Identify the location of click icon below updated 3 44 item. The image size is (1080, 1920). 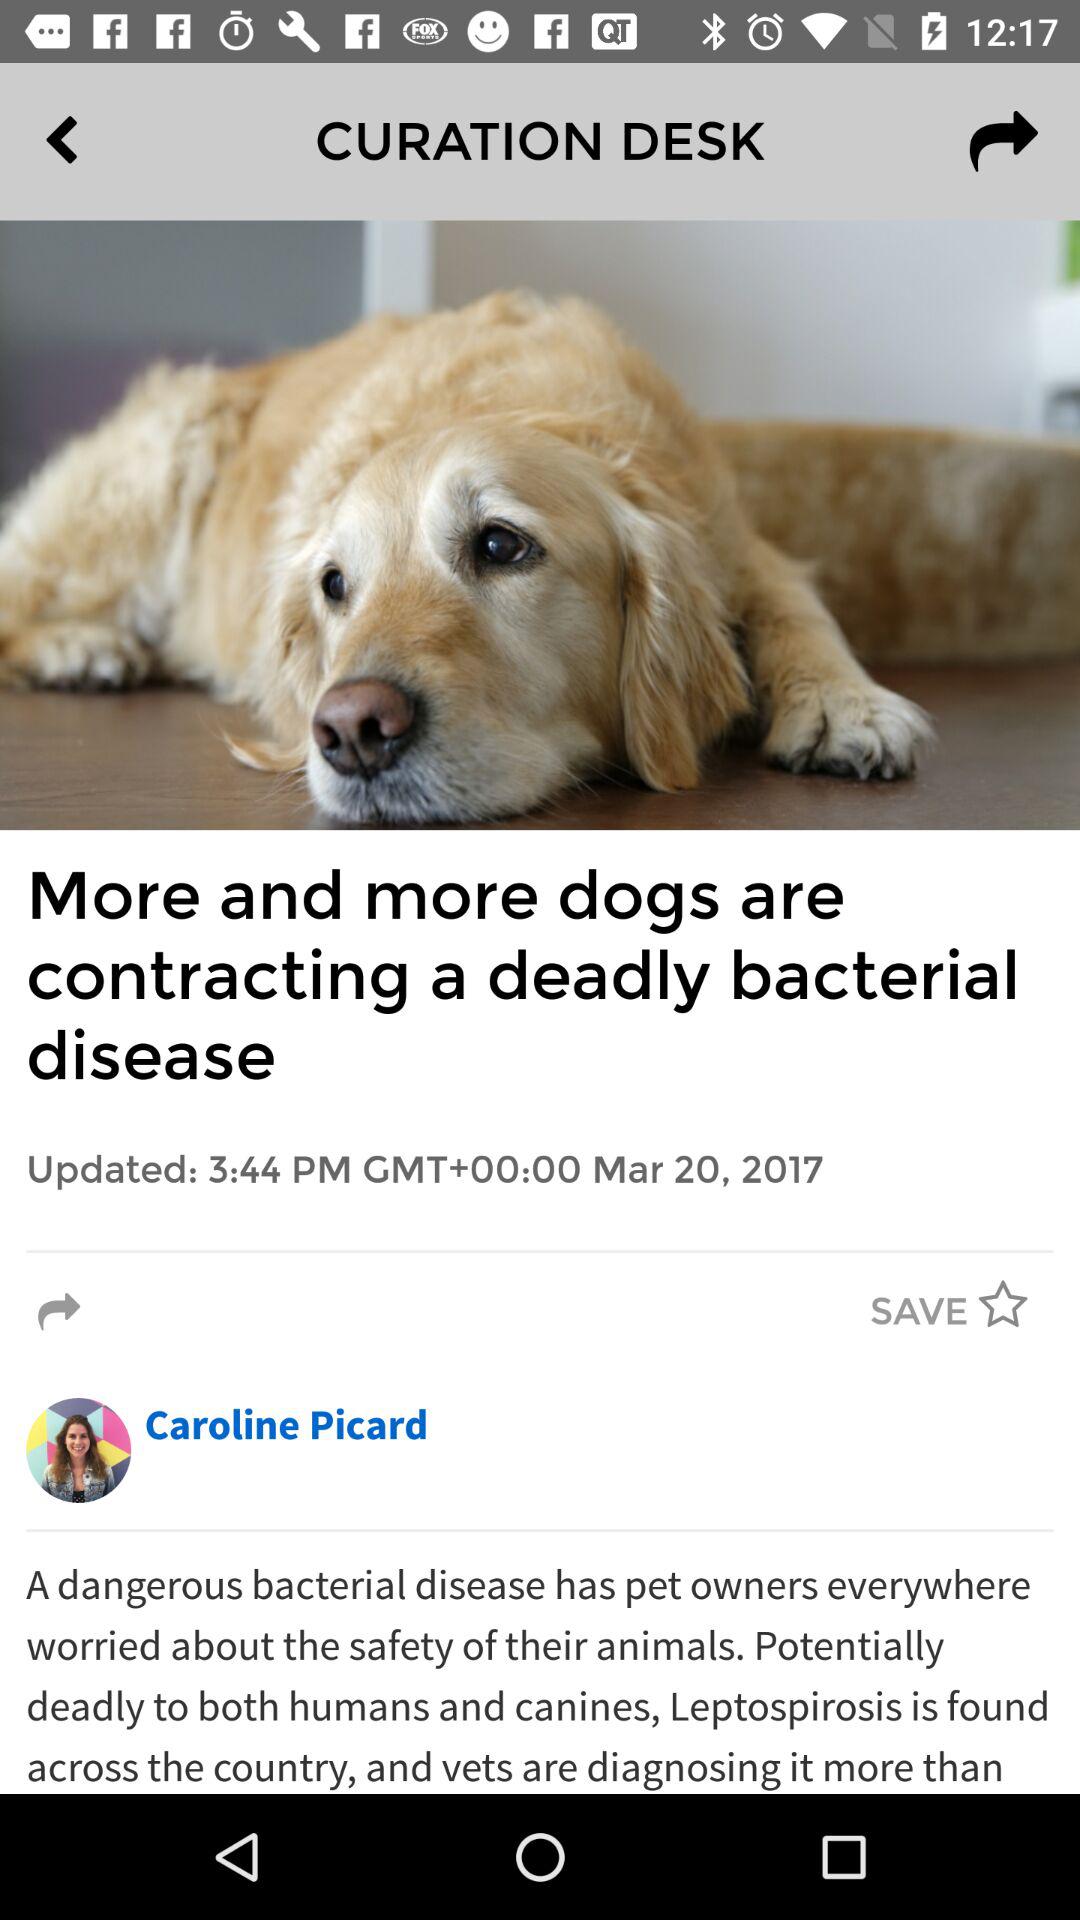
(540, 1252).